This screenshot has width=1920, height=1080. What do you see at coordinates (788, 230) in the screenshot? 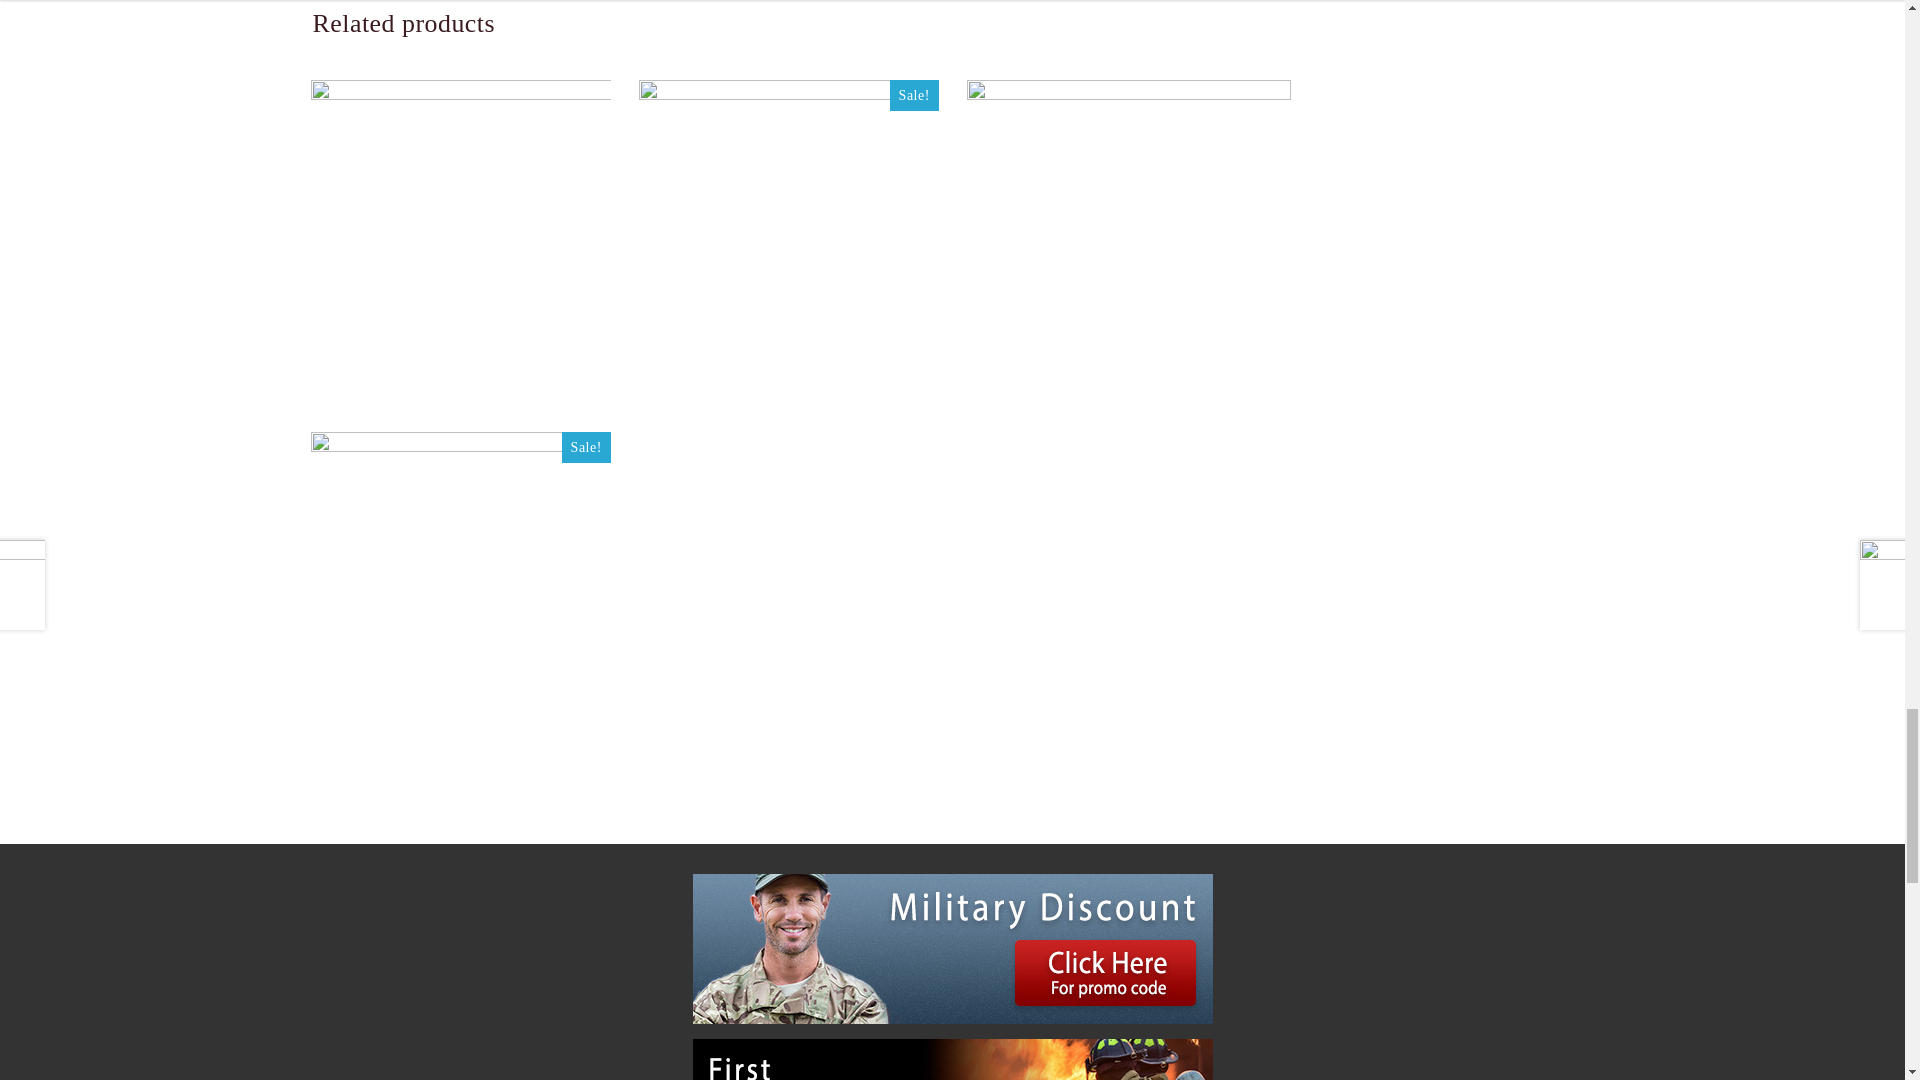
I see `Sale!` at bounding box center [788, 230].